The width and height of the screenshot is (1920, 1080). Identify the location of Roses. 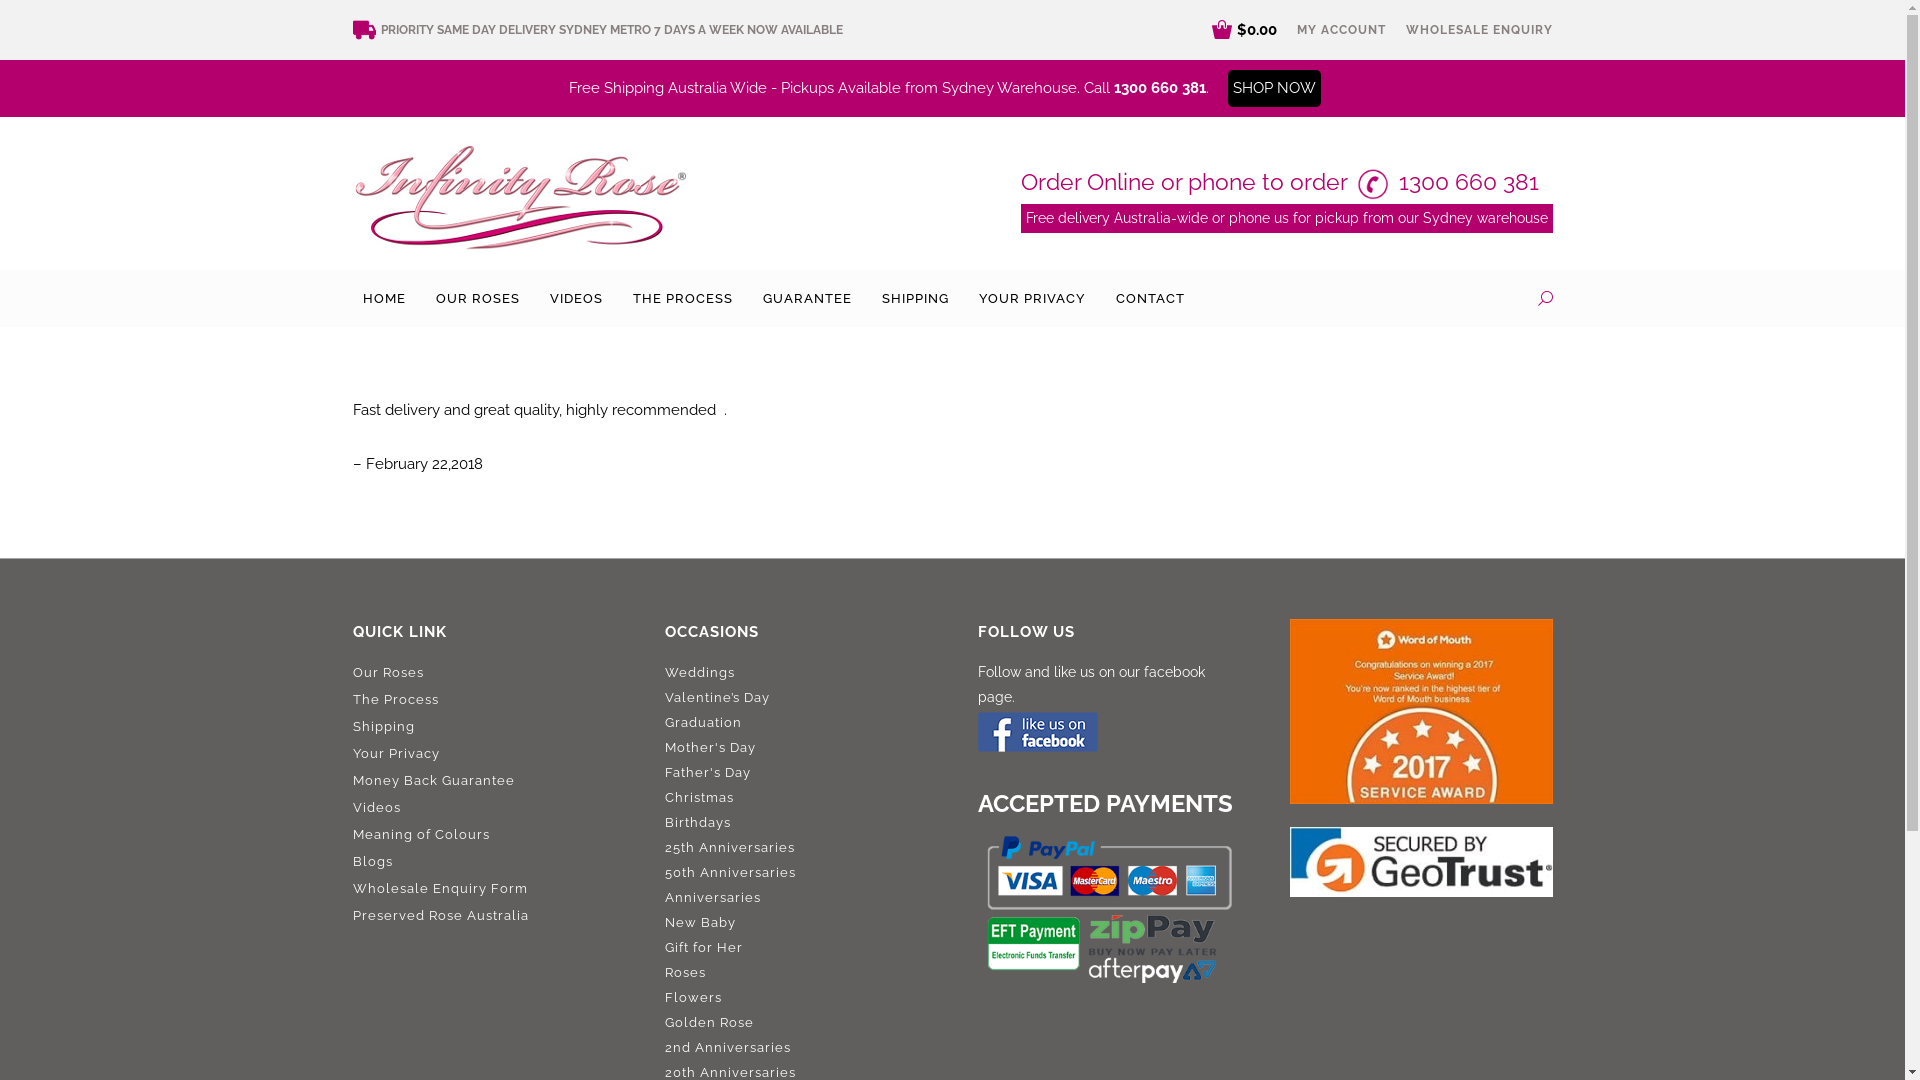
(686, 972).